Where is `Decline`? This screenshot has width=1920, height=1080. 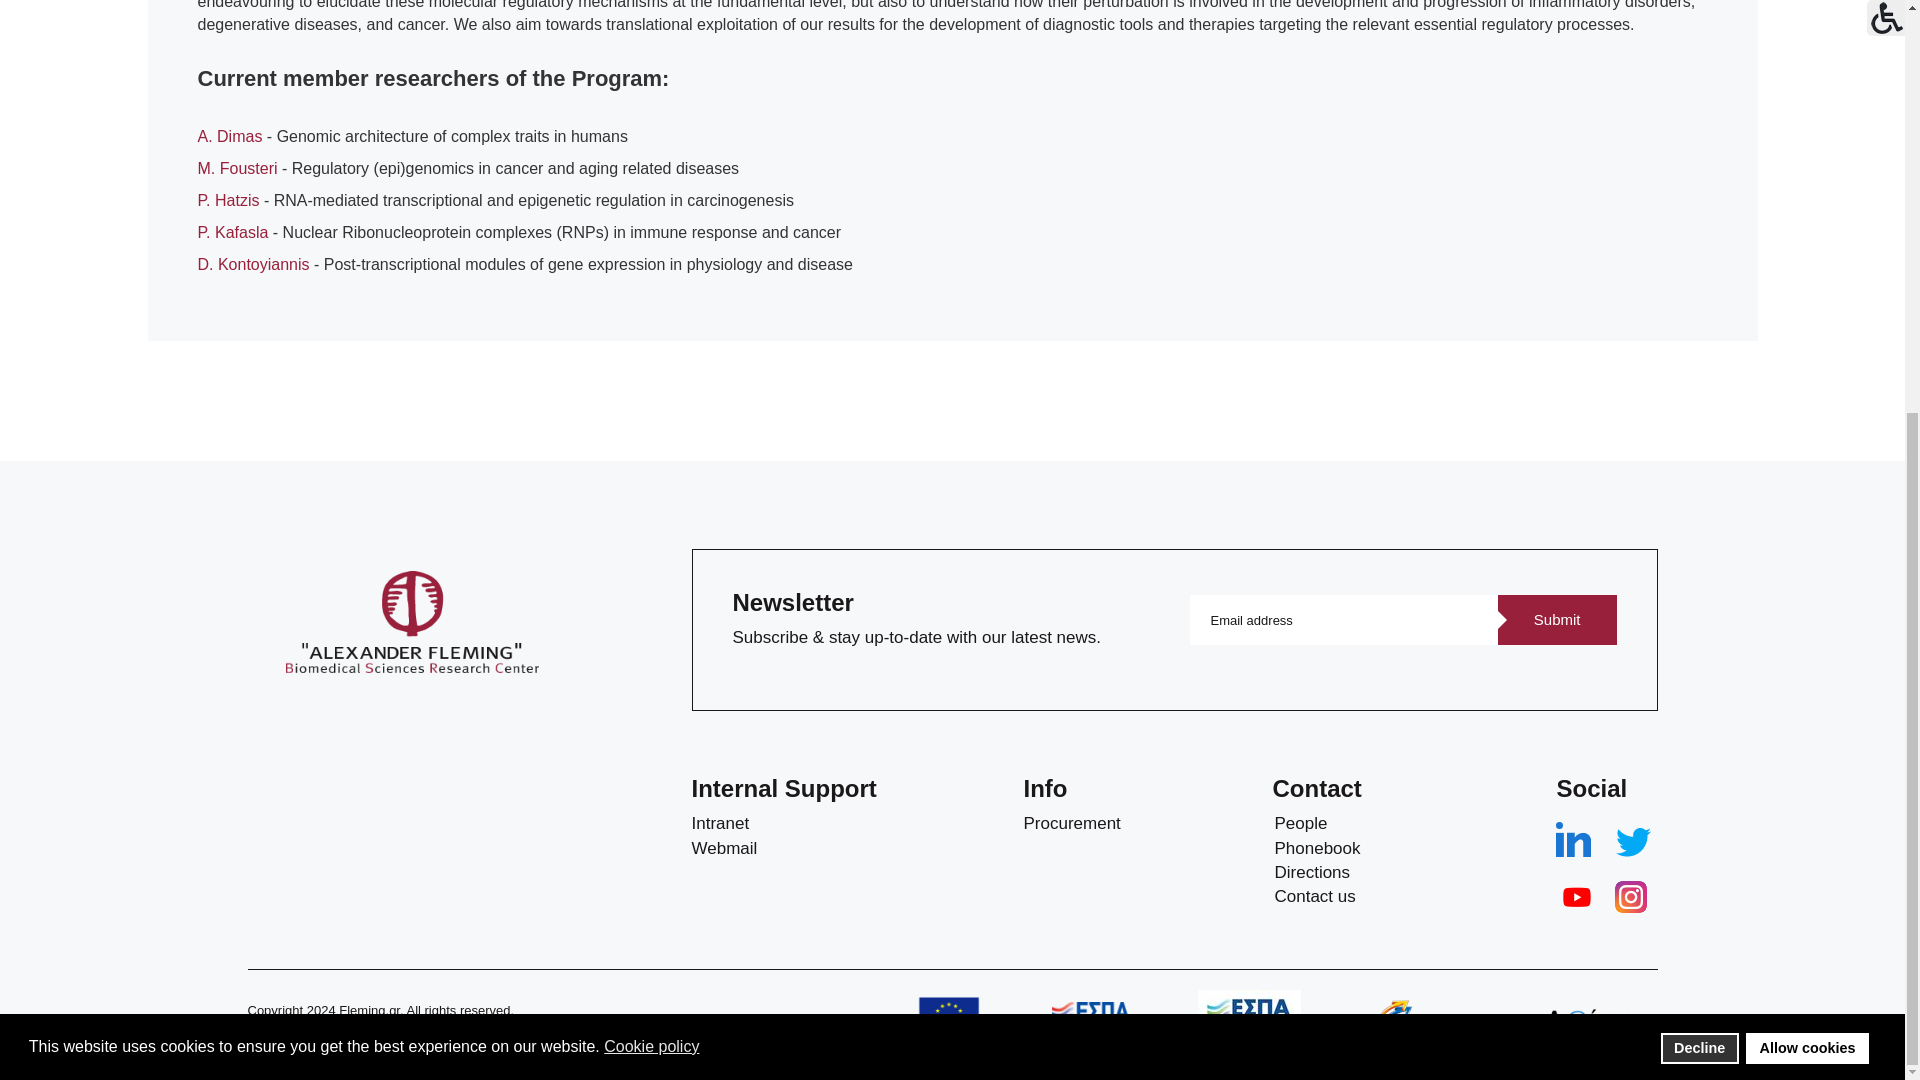
Decline is located at coordinates (1700, 387).